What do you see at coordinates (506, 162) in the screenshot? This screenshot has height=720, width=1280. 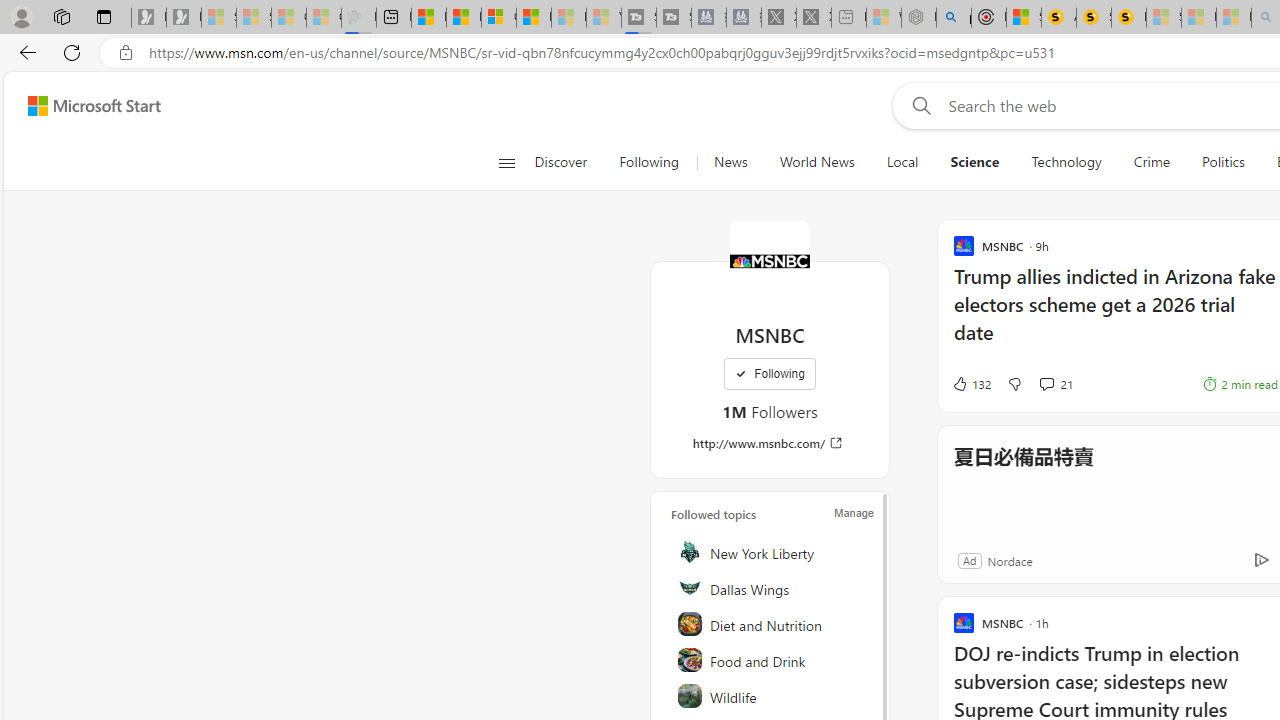 I see `Open navigation menu` at bounding box center [506, 162].